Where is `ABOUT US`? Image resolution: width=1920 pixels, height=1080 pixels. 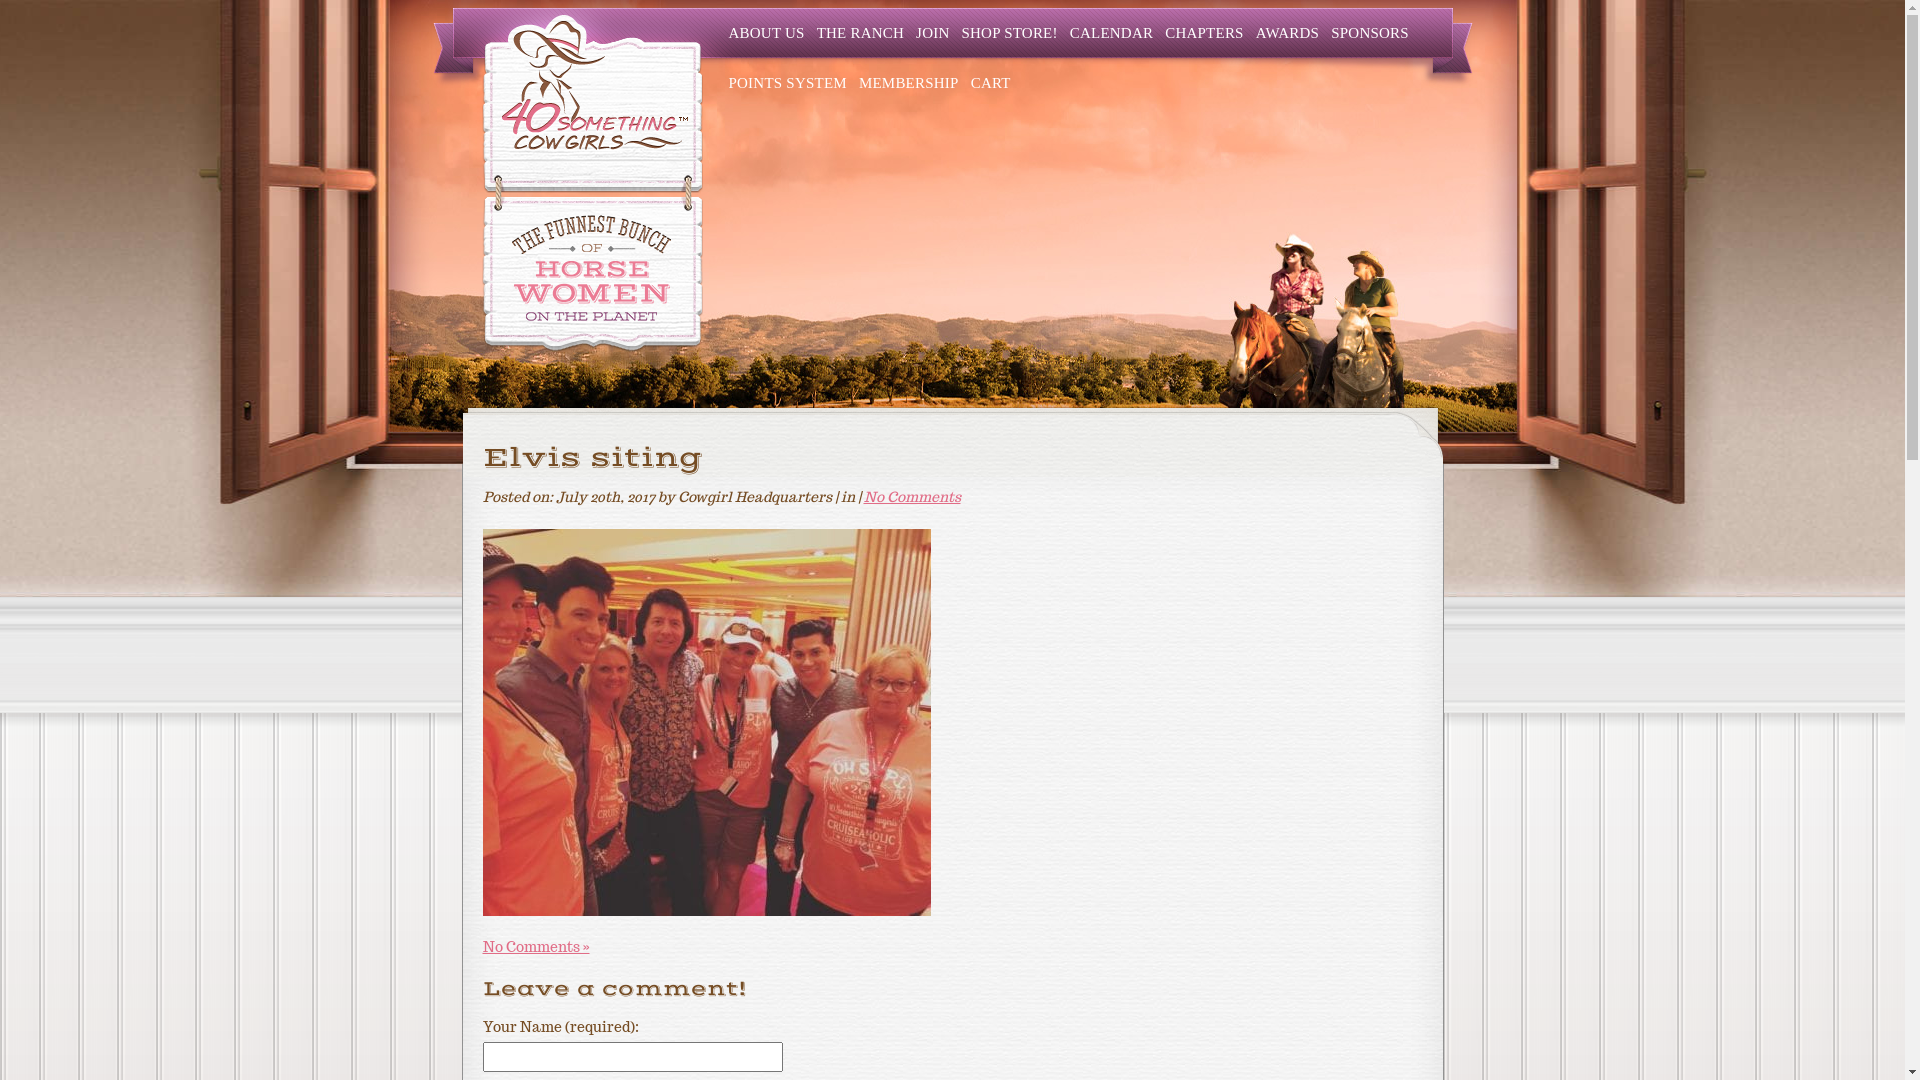
ABOUT US is located at coordinates (766, 33).